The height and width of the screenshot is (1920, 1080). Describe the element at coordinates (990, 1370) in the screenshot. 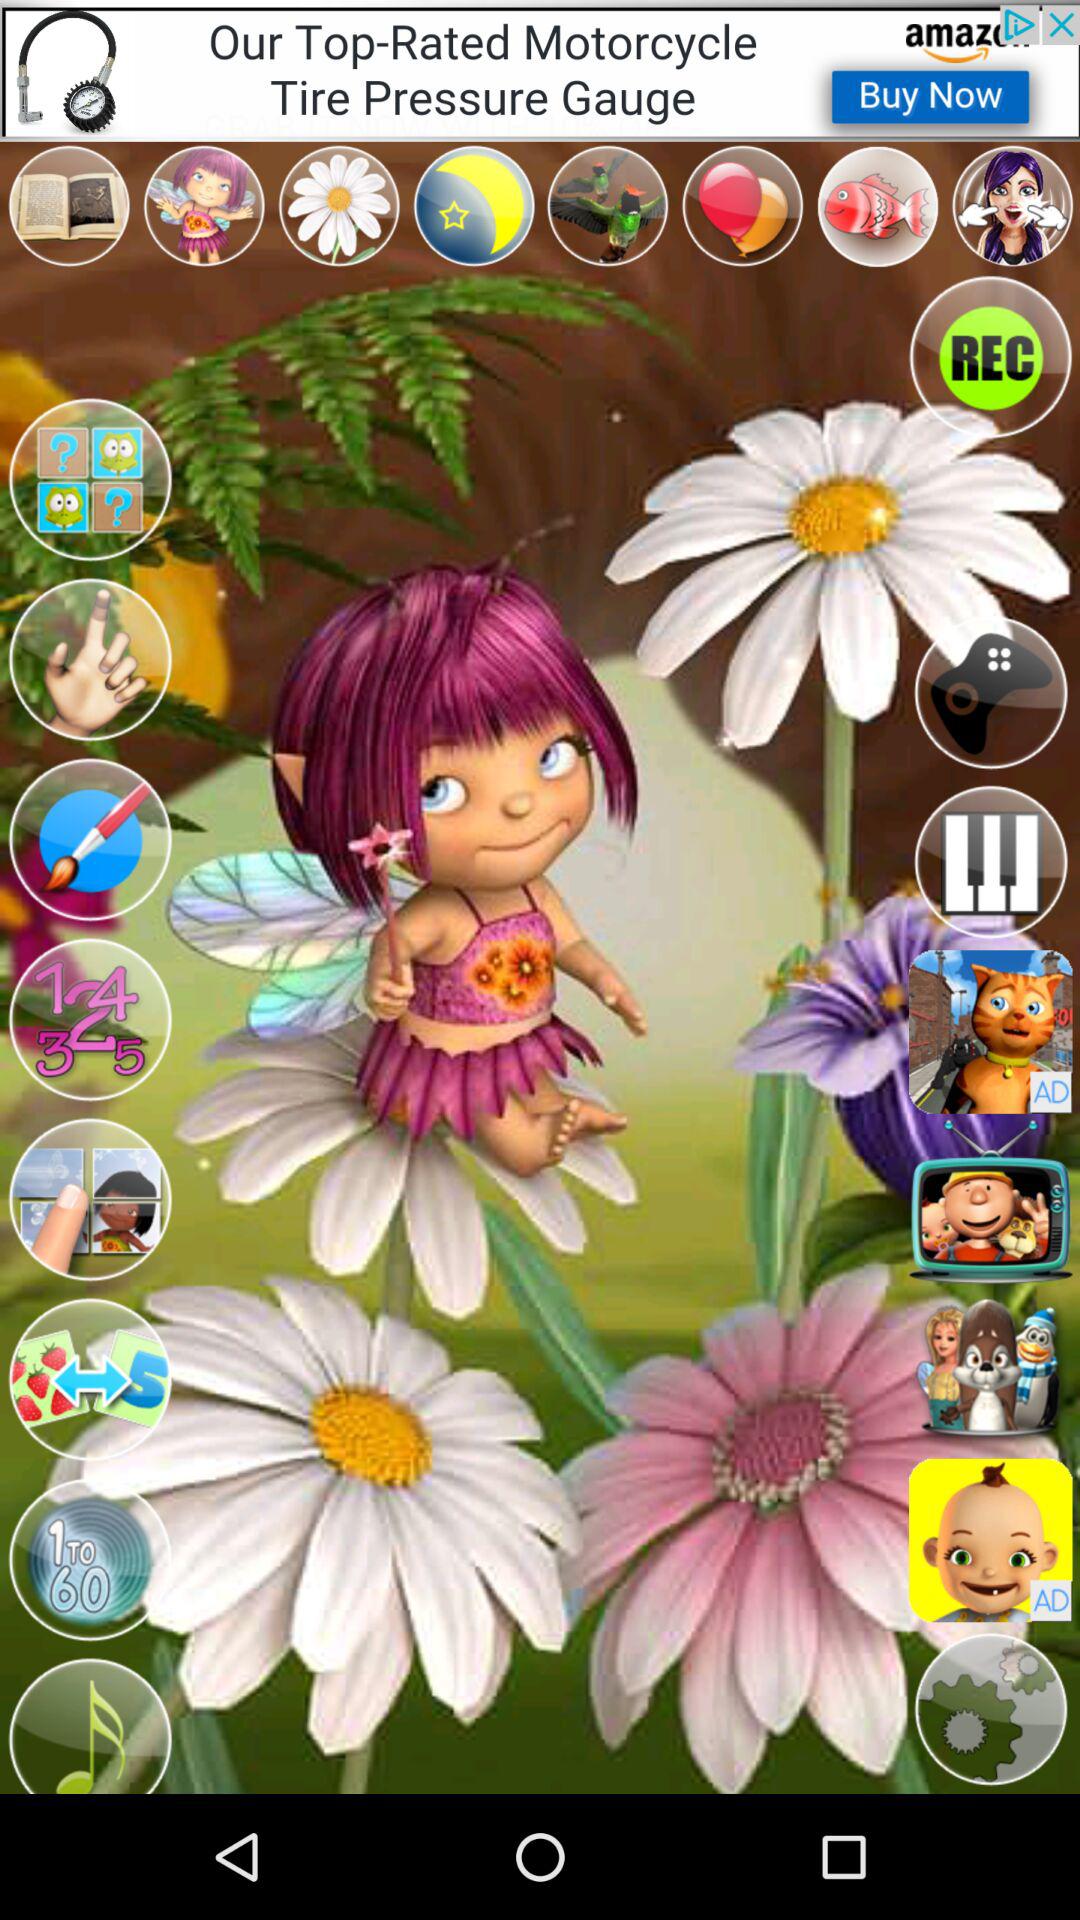

I see `view characters` at that location.